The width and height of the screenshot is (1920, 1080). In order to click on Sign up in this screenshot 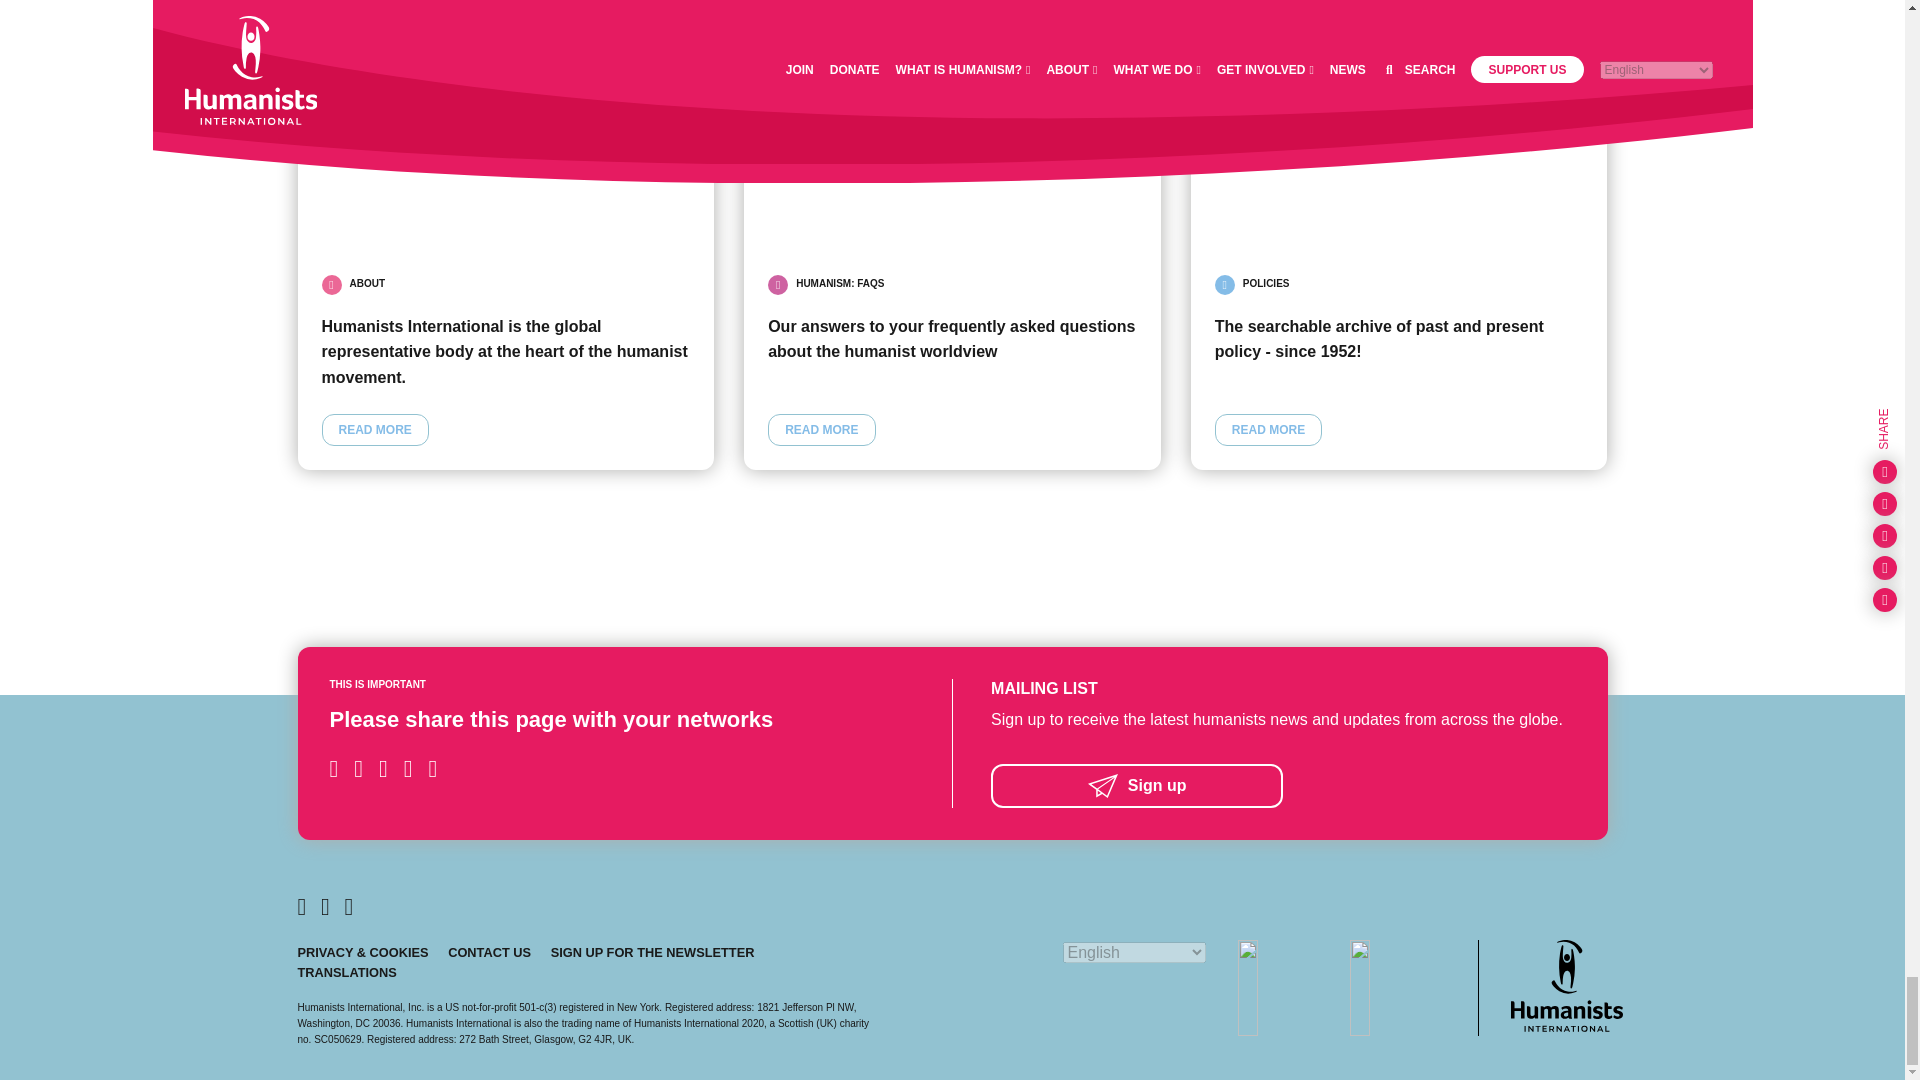, I will do `click(1282, 785)`.